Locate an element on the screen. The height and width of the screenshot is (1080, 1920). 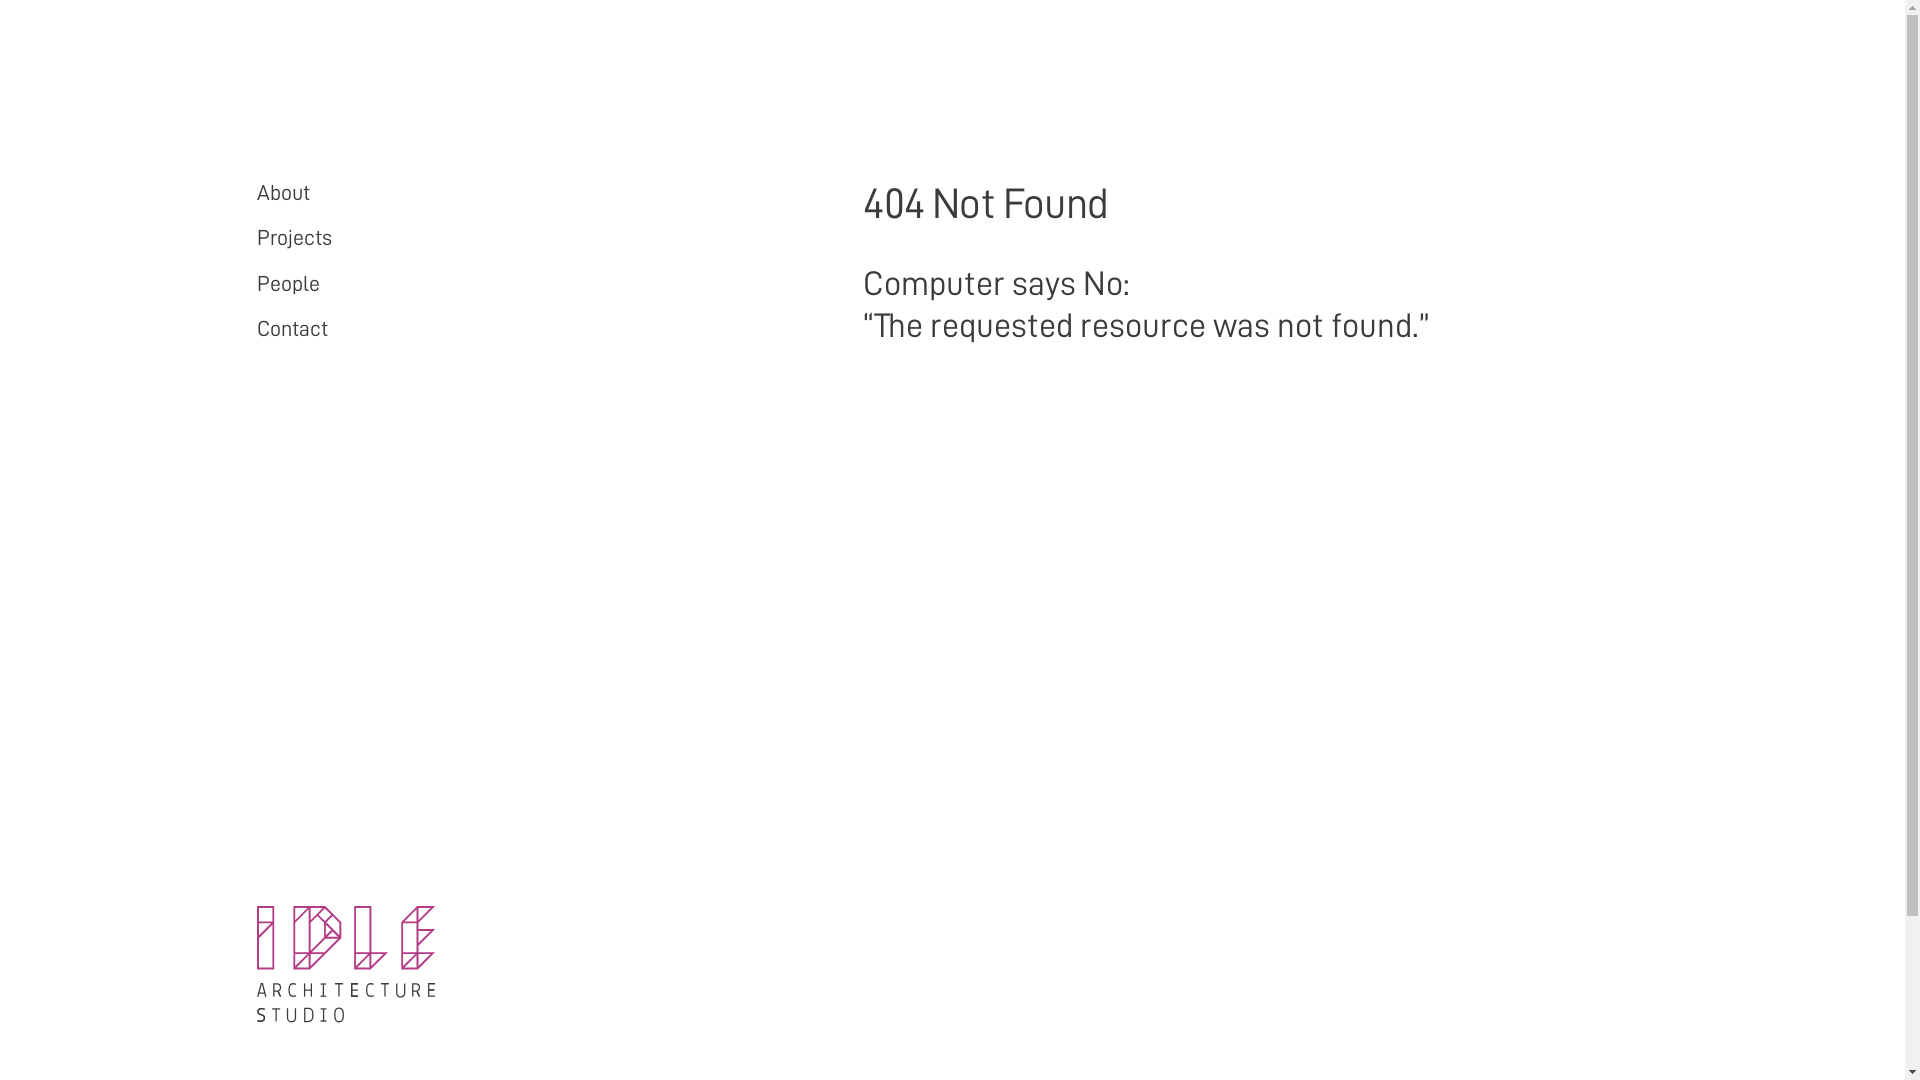
Contact is located at coordinates (292, 329).